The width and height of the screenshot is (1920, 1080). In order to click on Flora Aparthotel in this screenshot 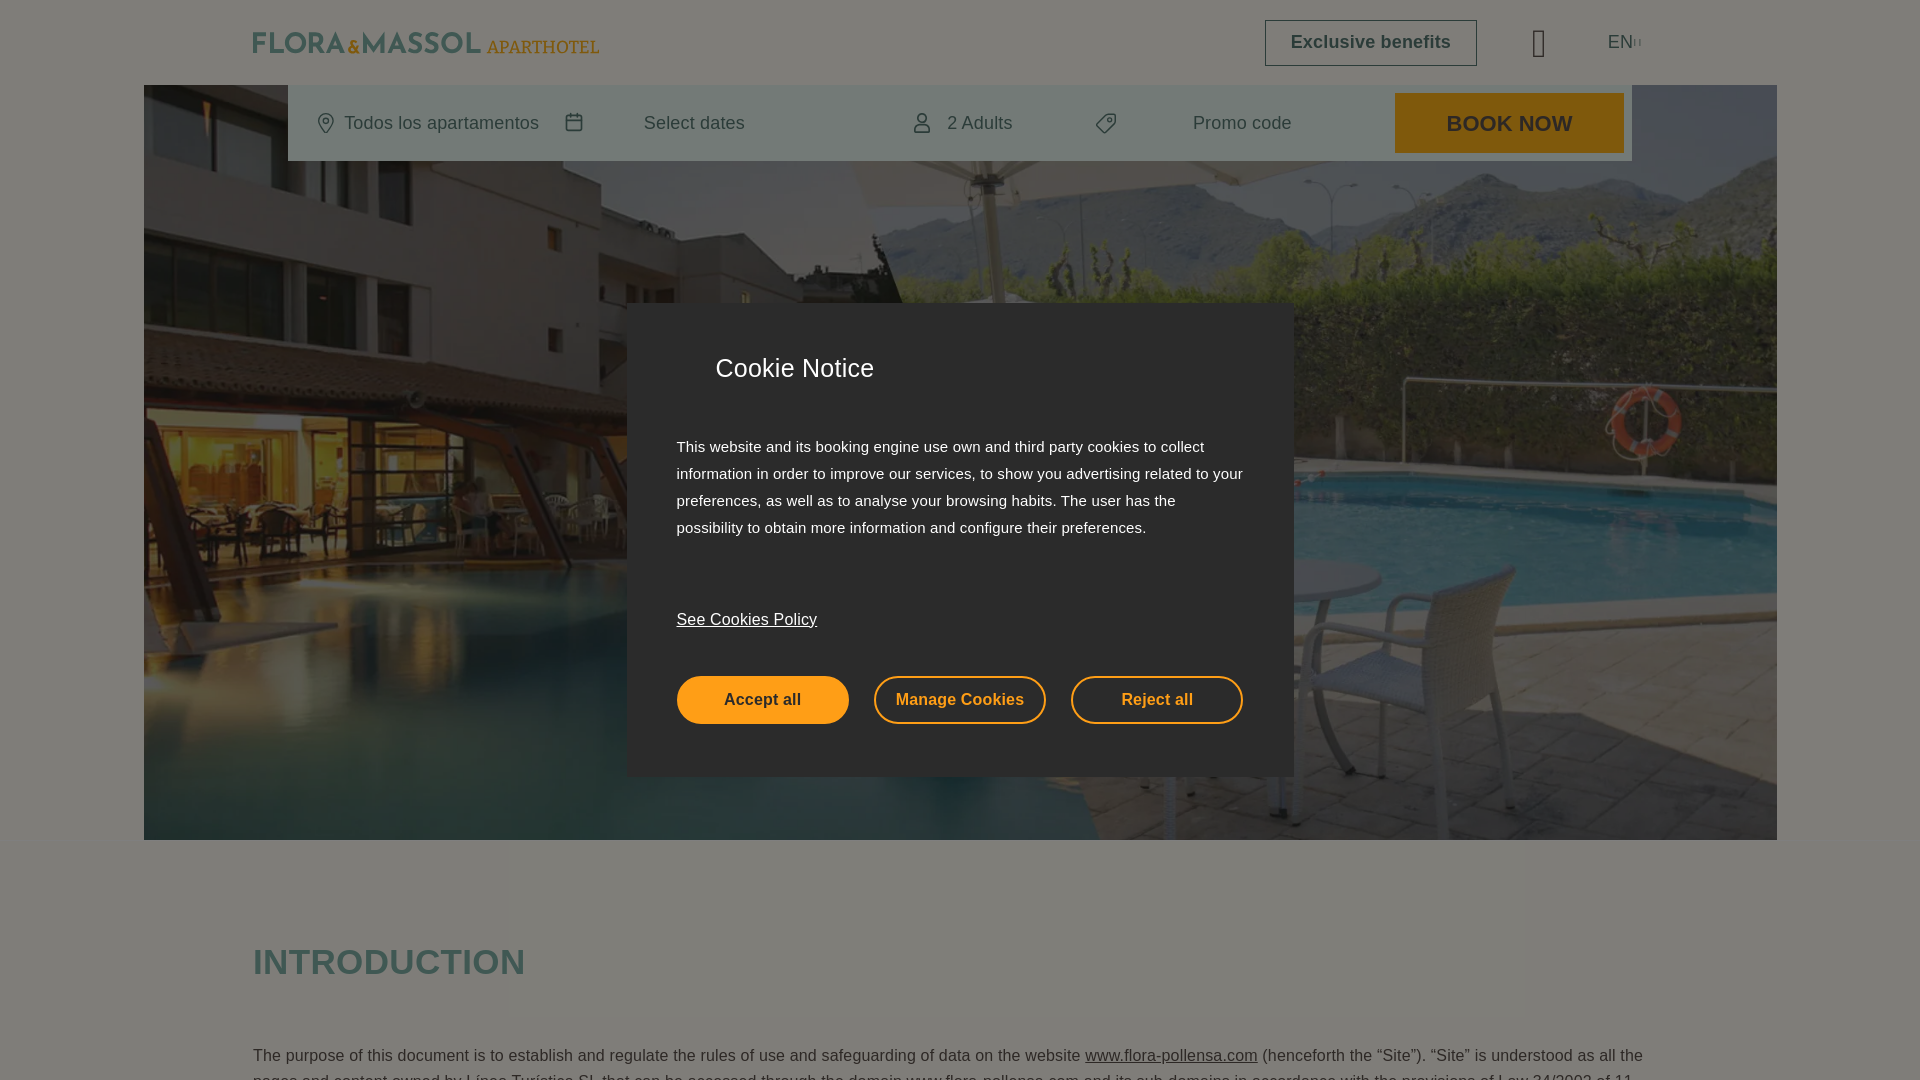, I will do `click(426, 42)`.